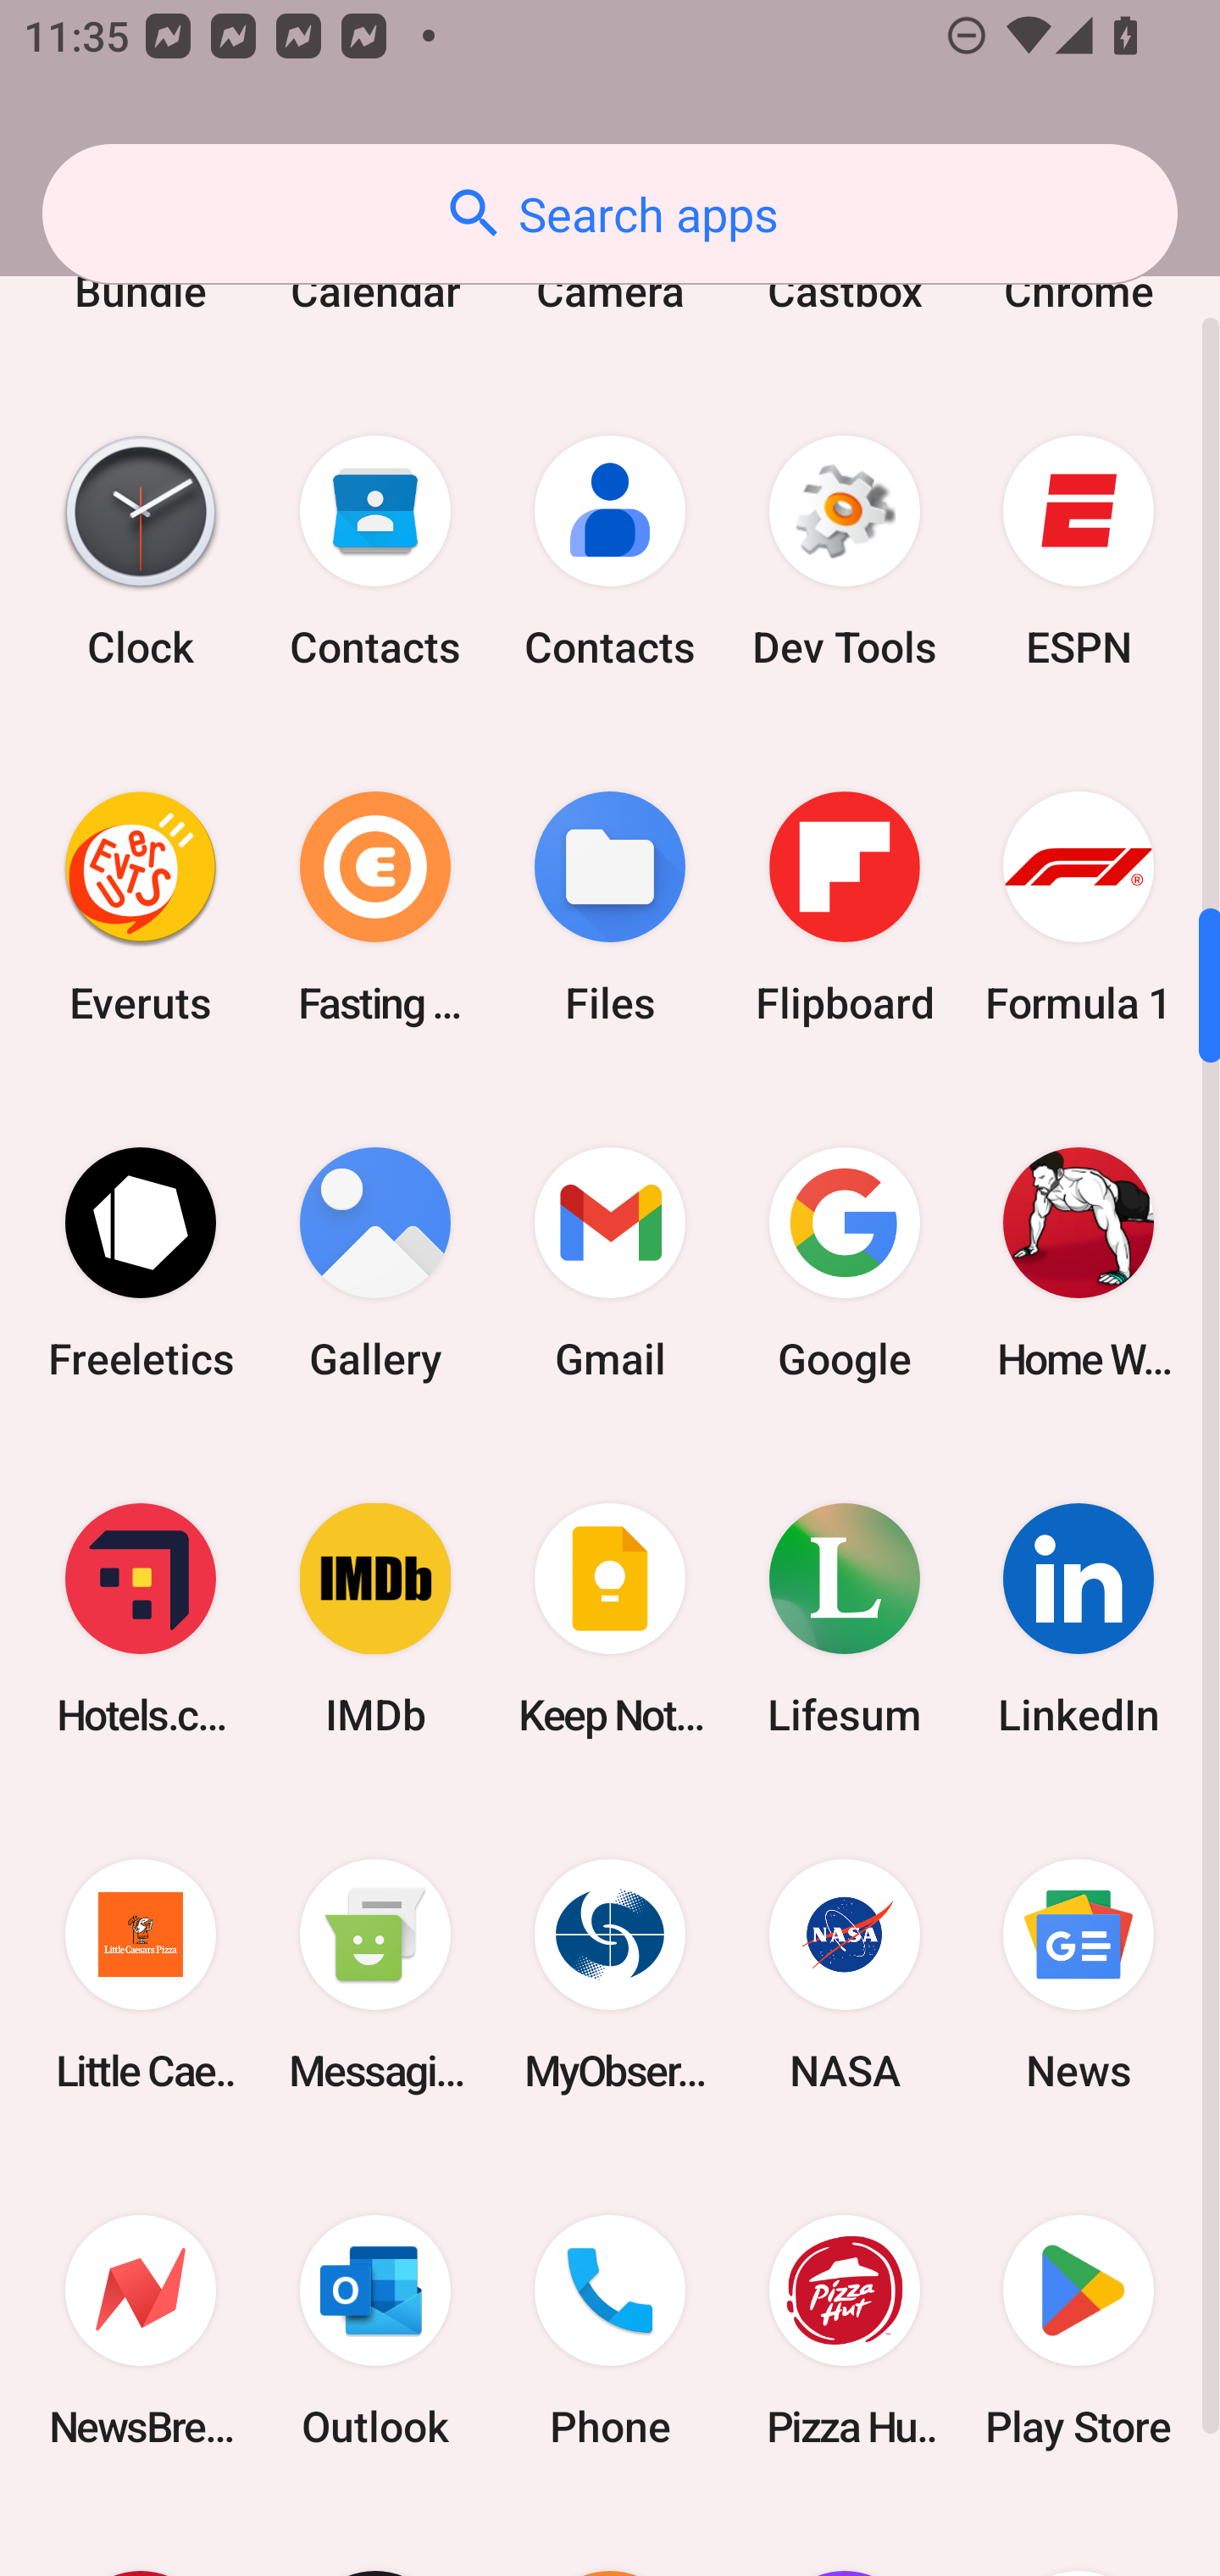 This screenshot has height=2576, width=1220. Describe the element at coordinates (375, 2330) in the screenshot. I see `Outlook` at that location.